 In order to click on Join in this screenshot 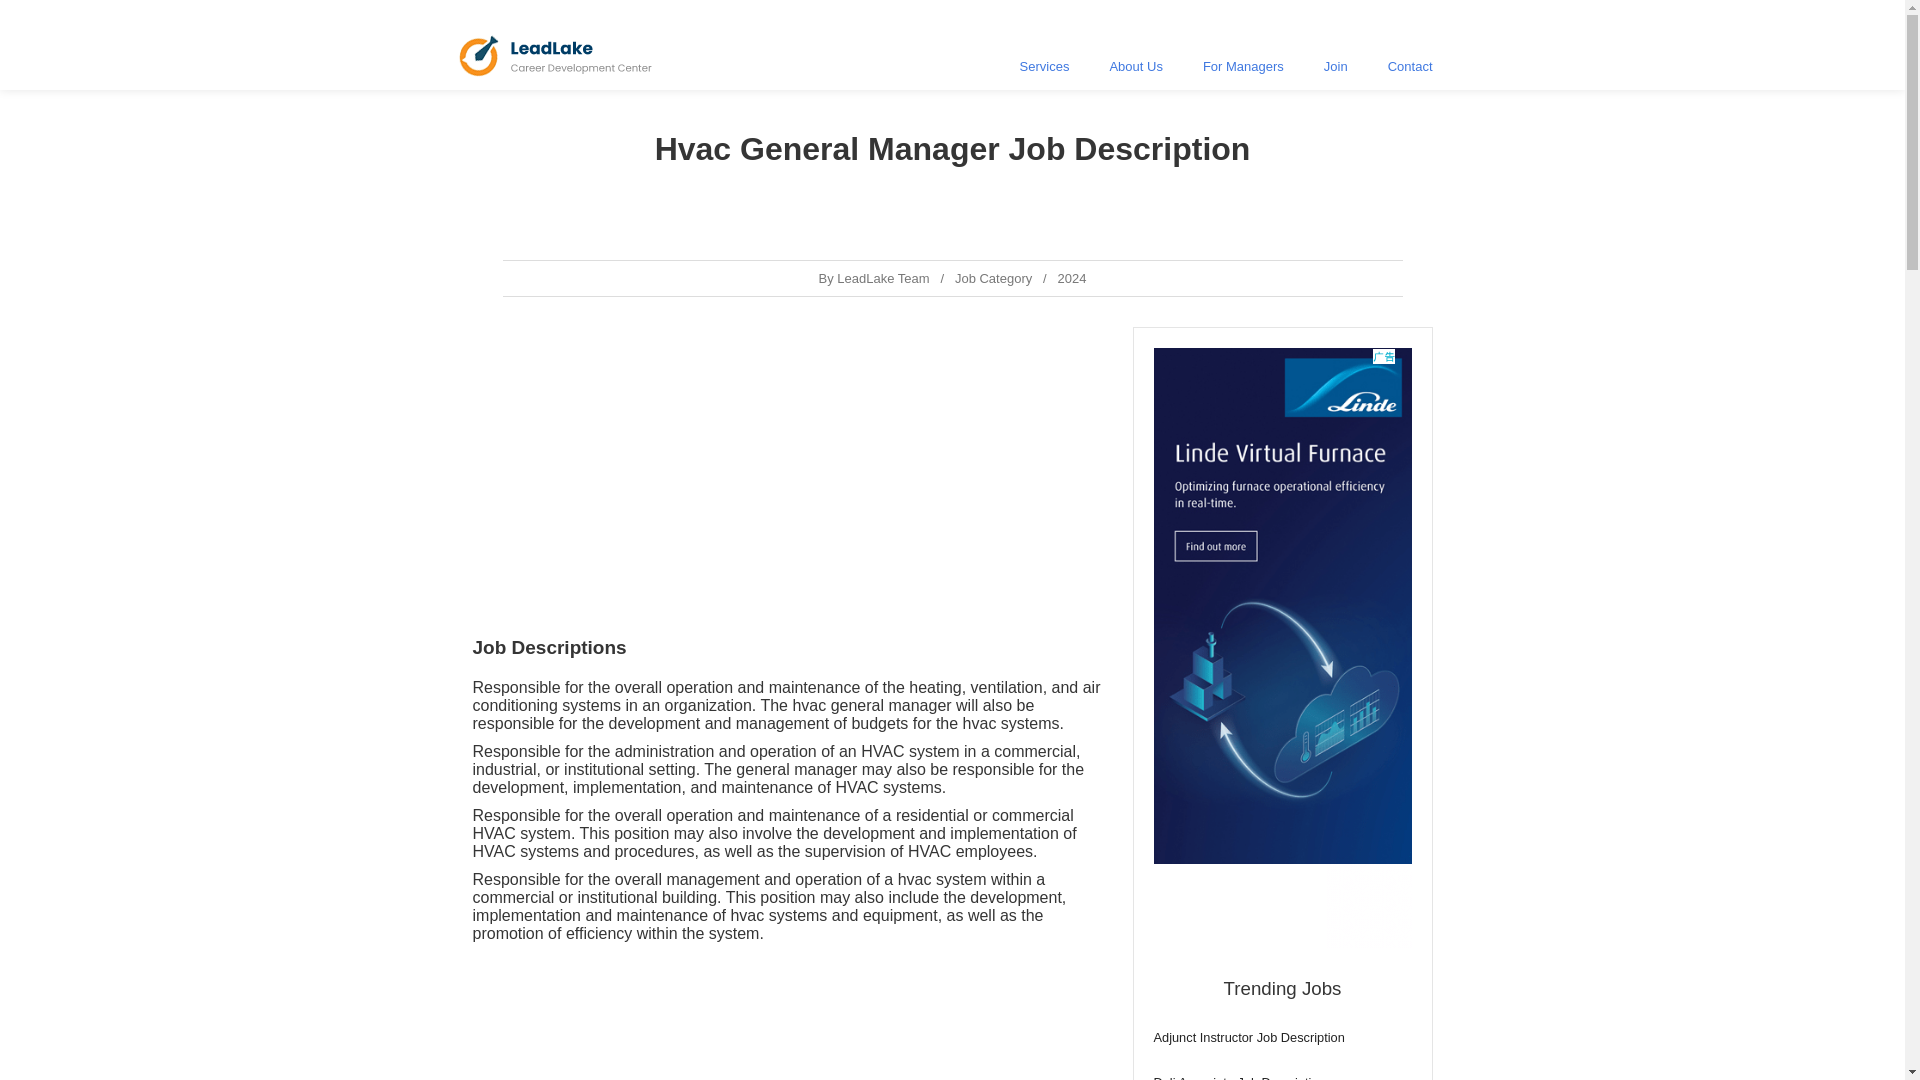, I will do `click(1335, 66)`.